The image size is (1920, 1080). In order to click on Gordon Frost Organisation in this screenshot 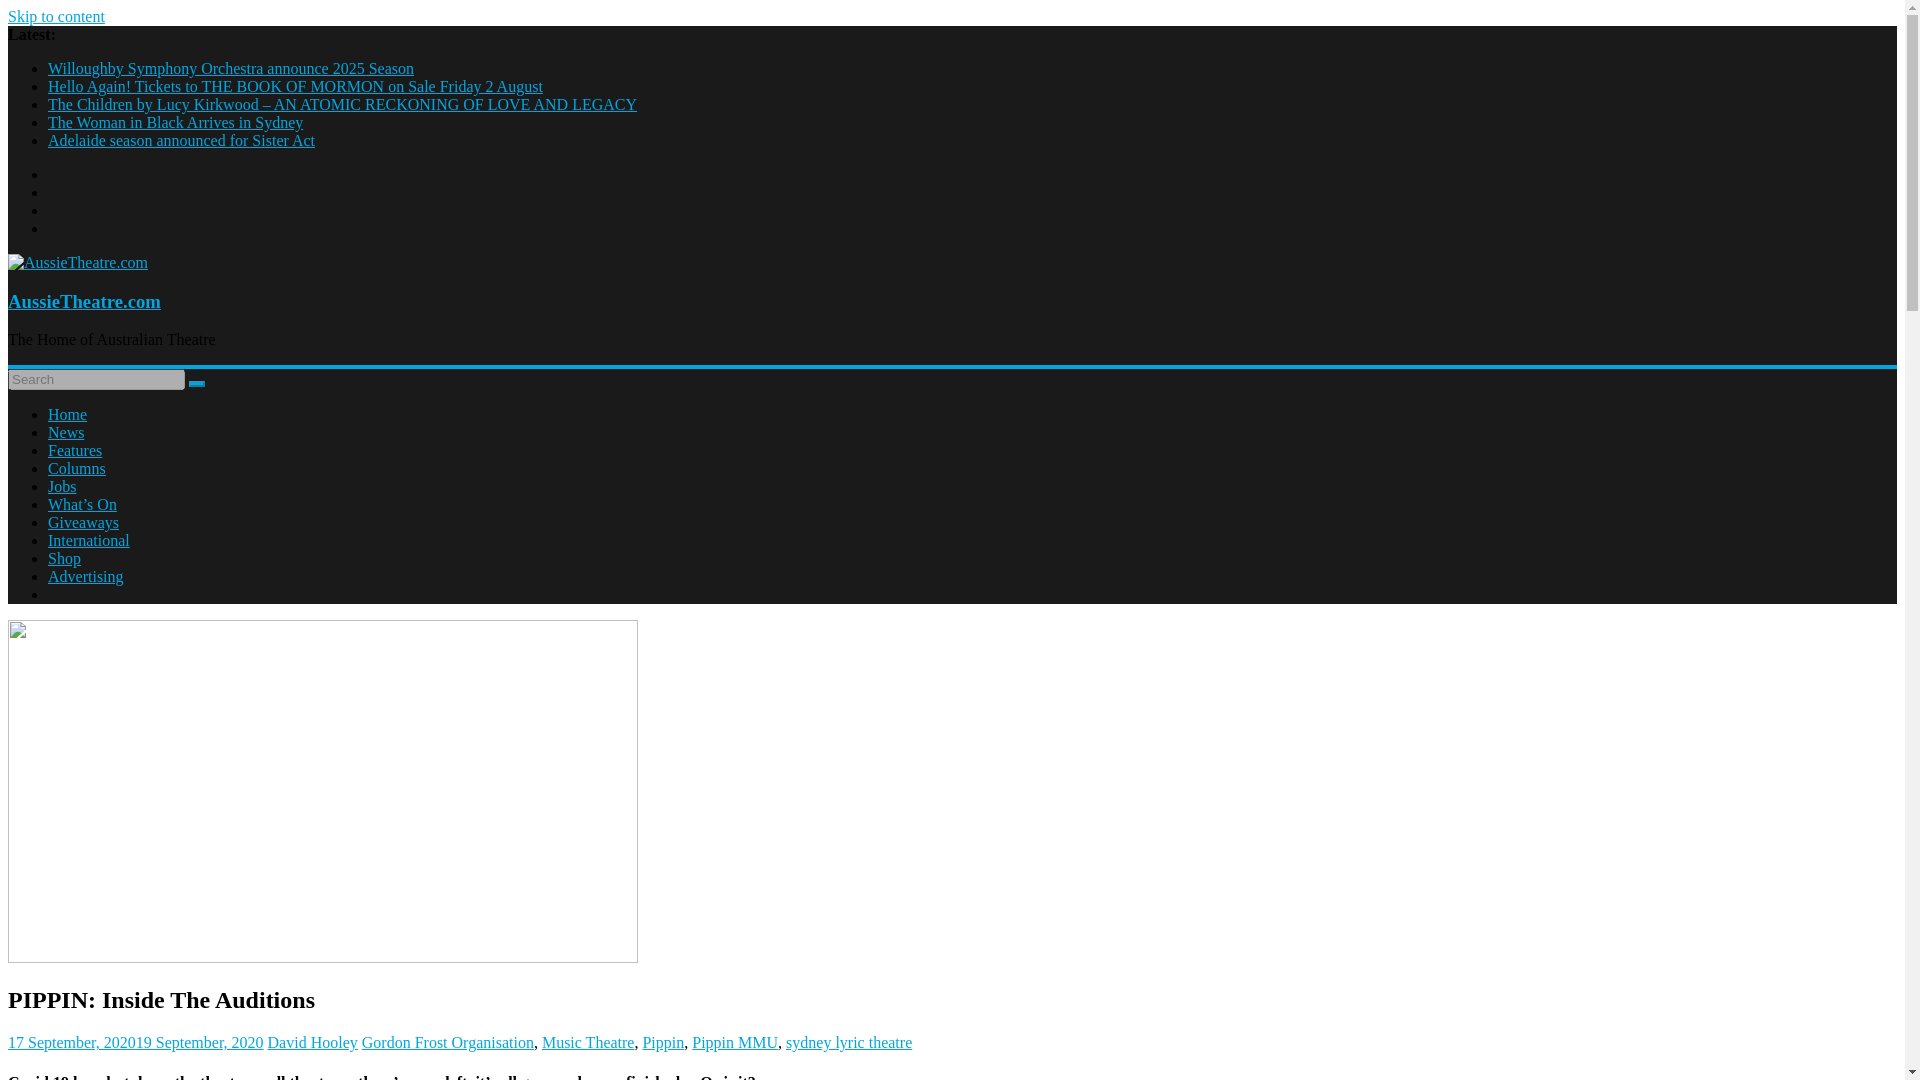, I will do `click(448, 1042)`.